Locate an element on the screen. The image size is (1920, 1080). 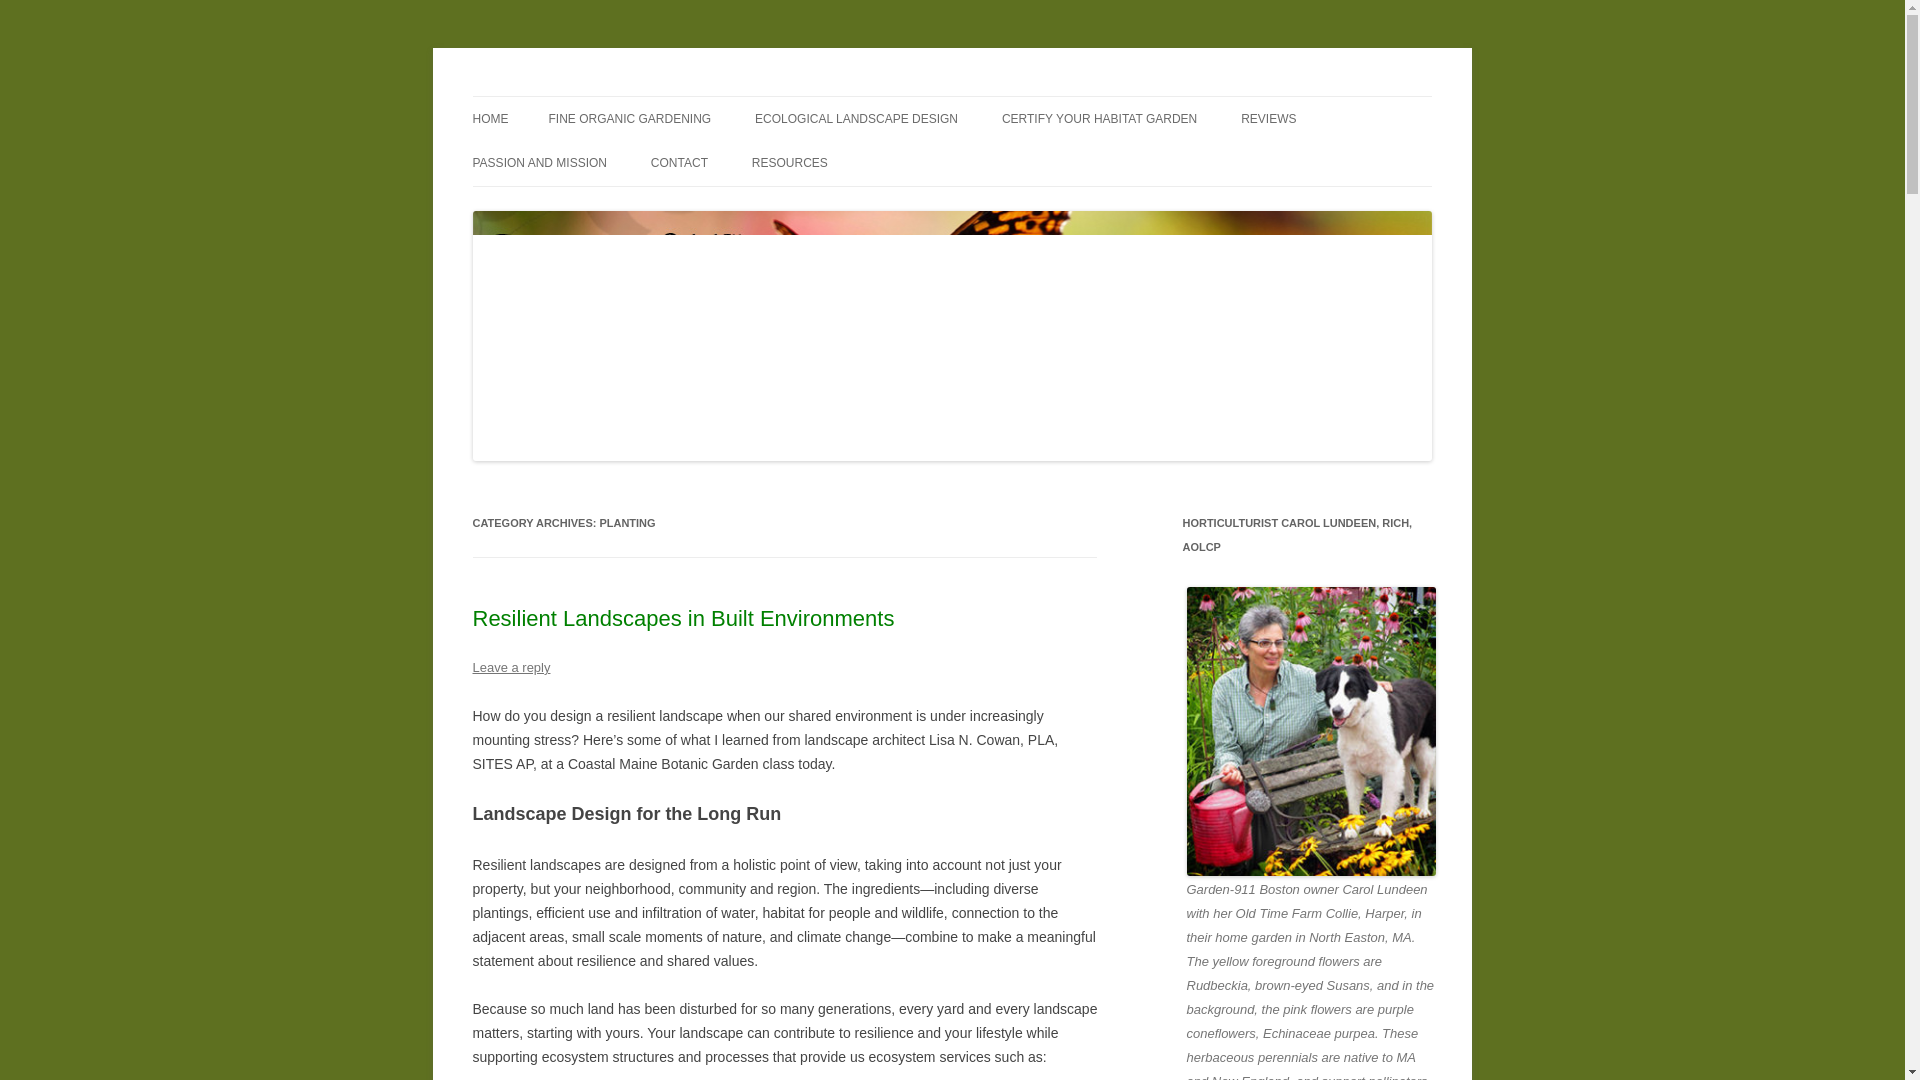
FINE ORGANIC GARDENING is located at coordinates (628, 119).